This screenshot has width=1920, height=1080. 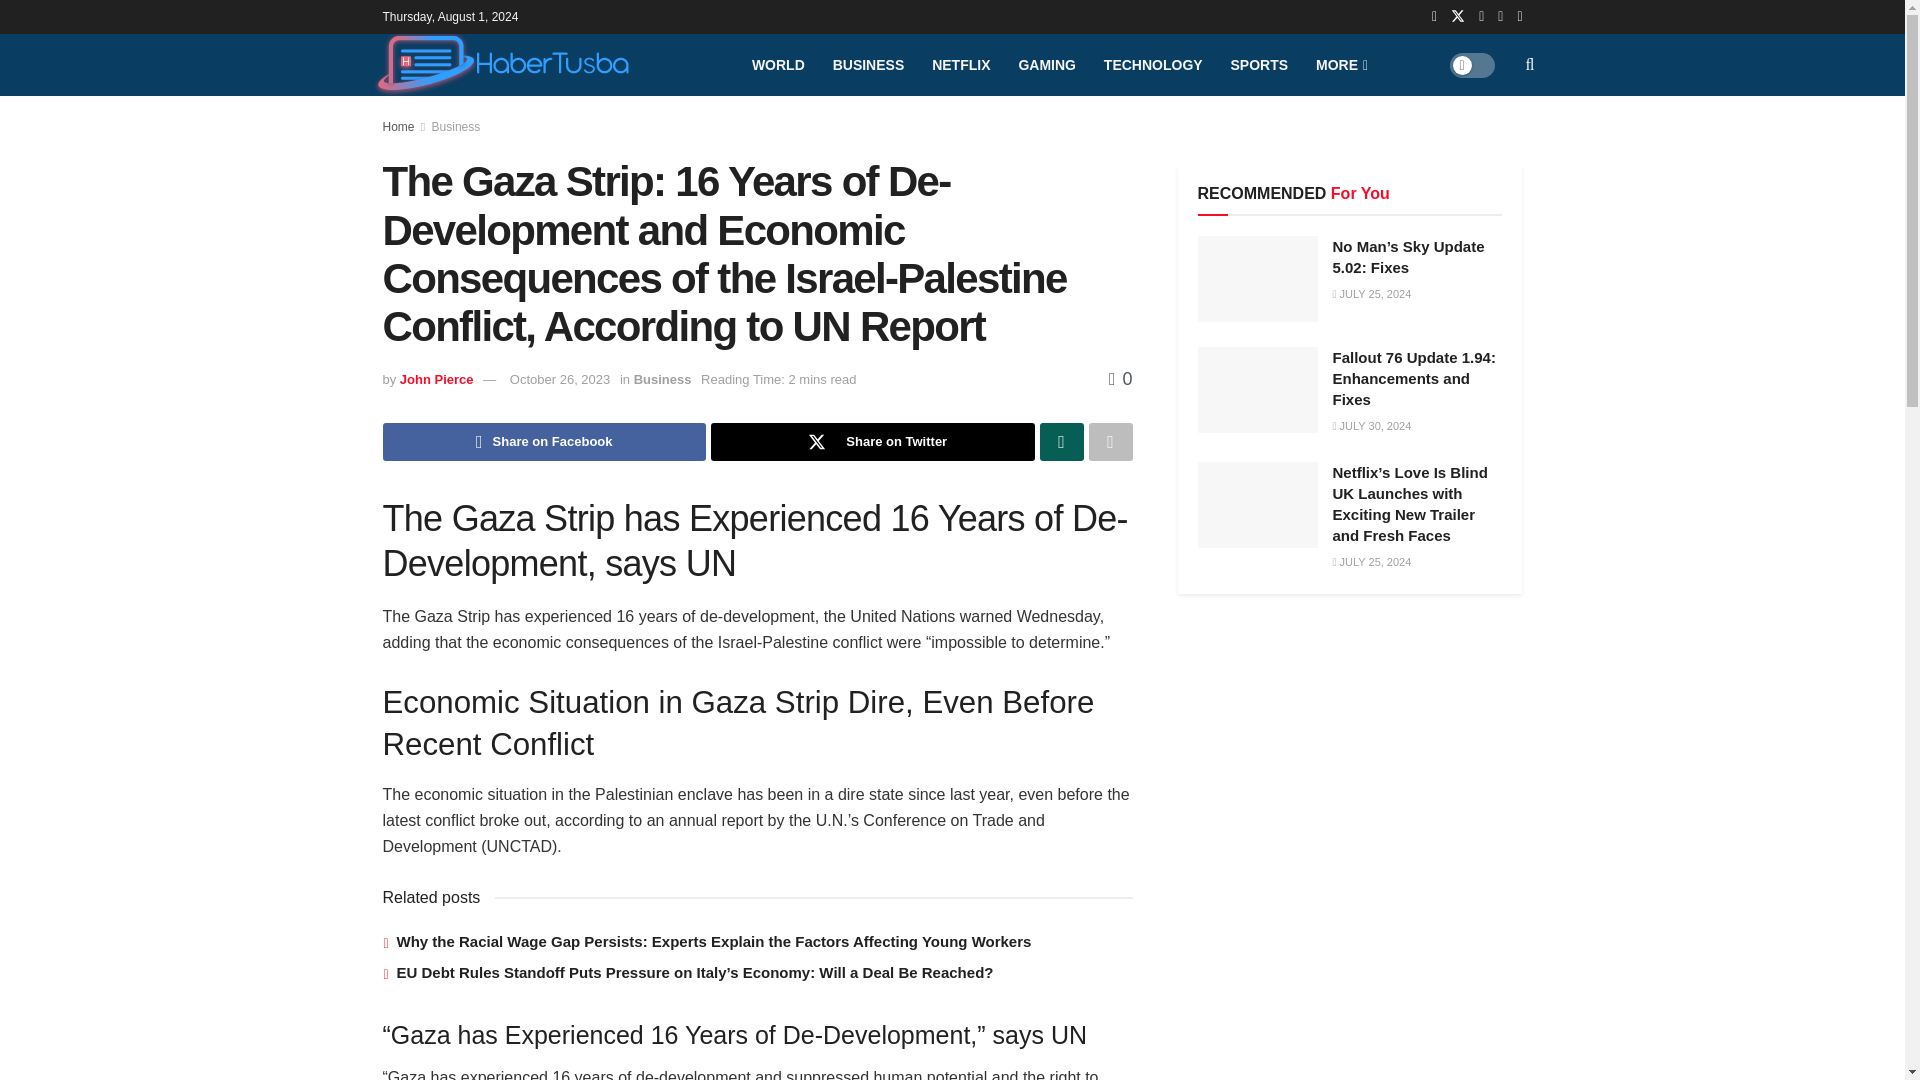 I want to click on GAMING, so click(x=1047, y=64).